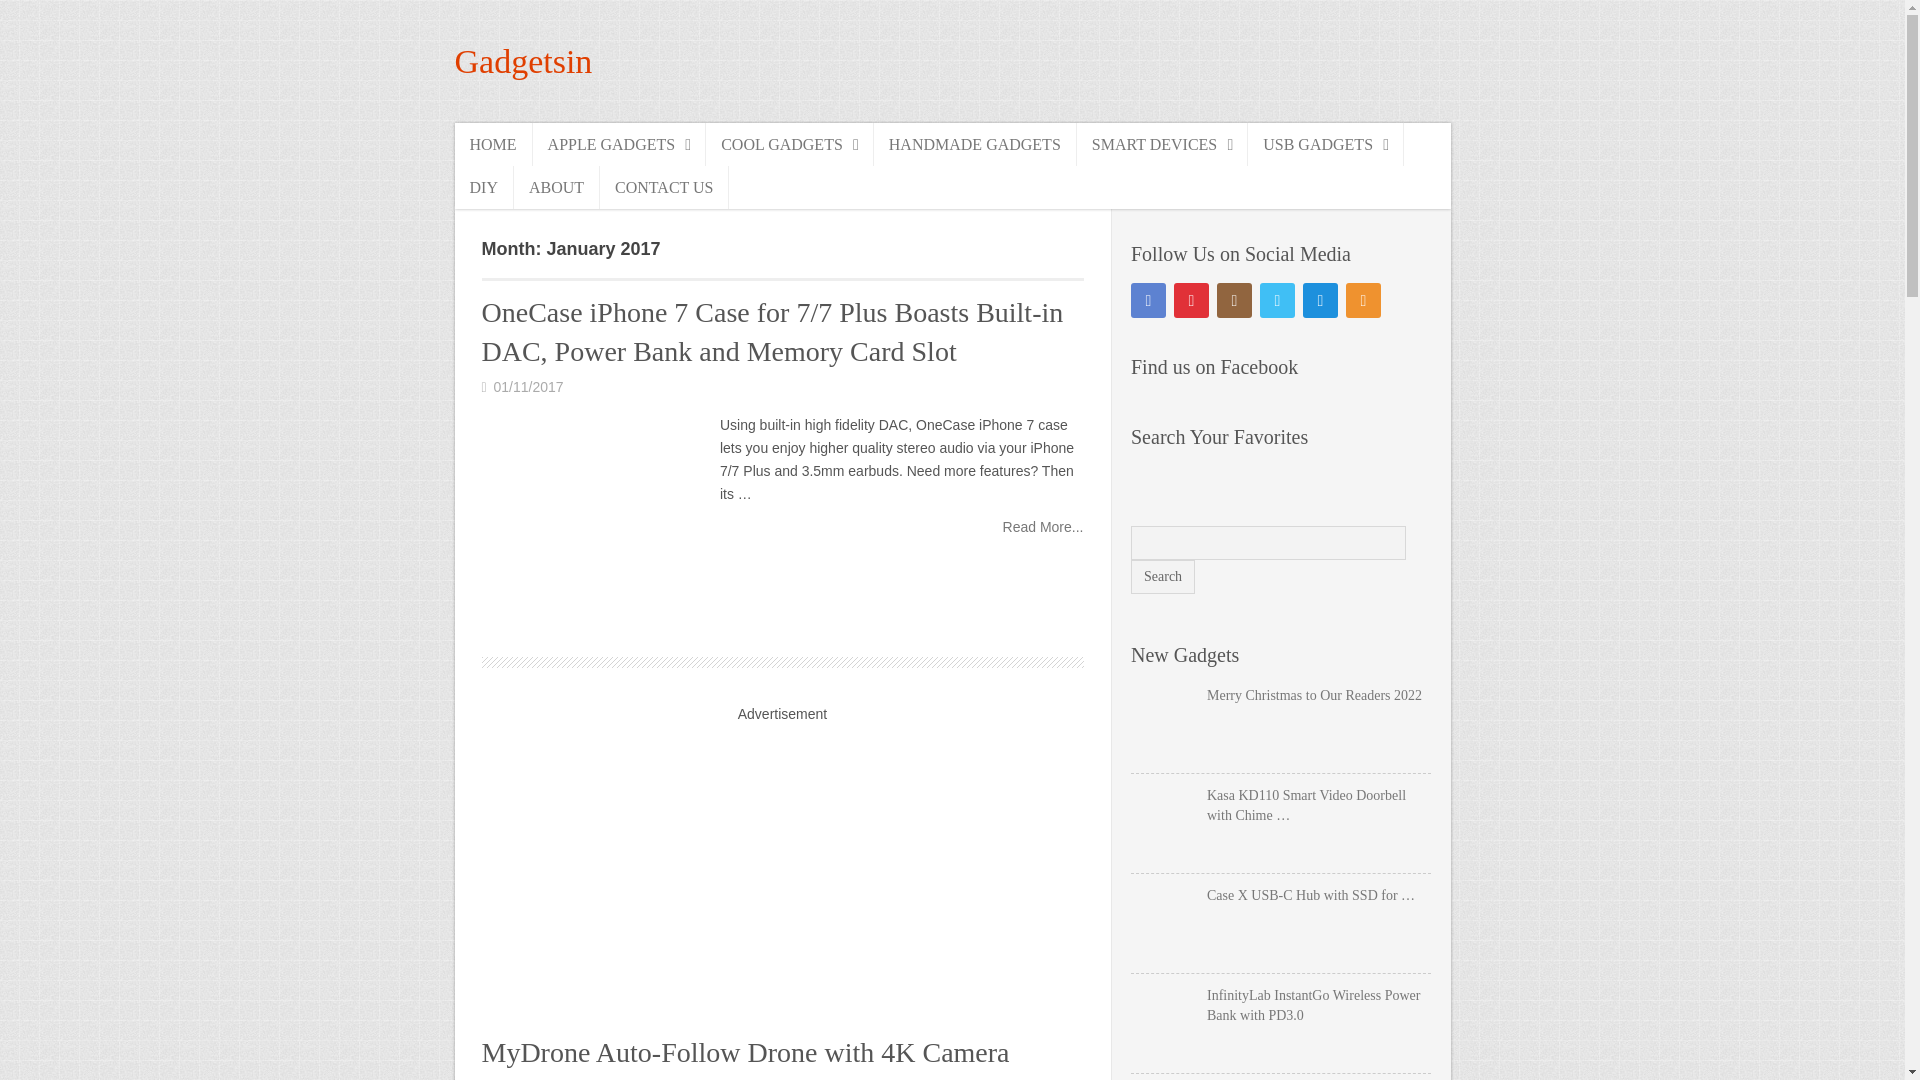  I want to click on Advertisement, so click(781, 870).